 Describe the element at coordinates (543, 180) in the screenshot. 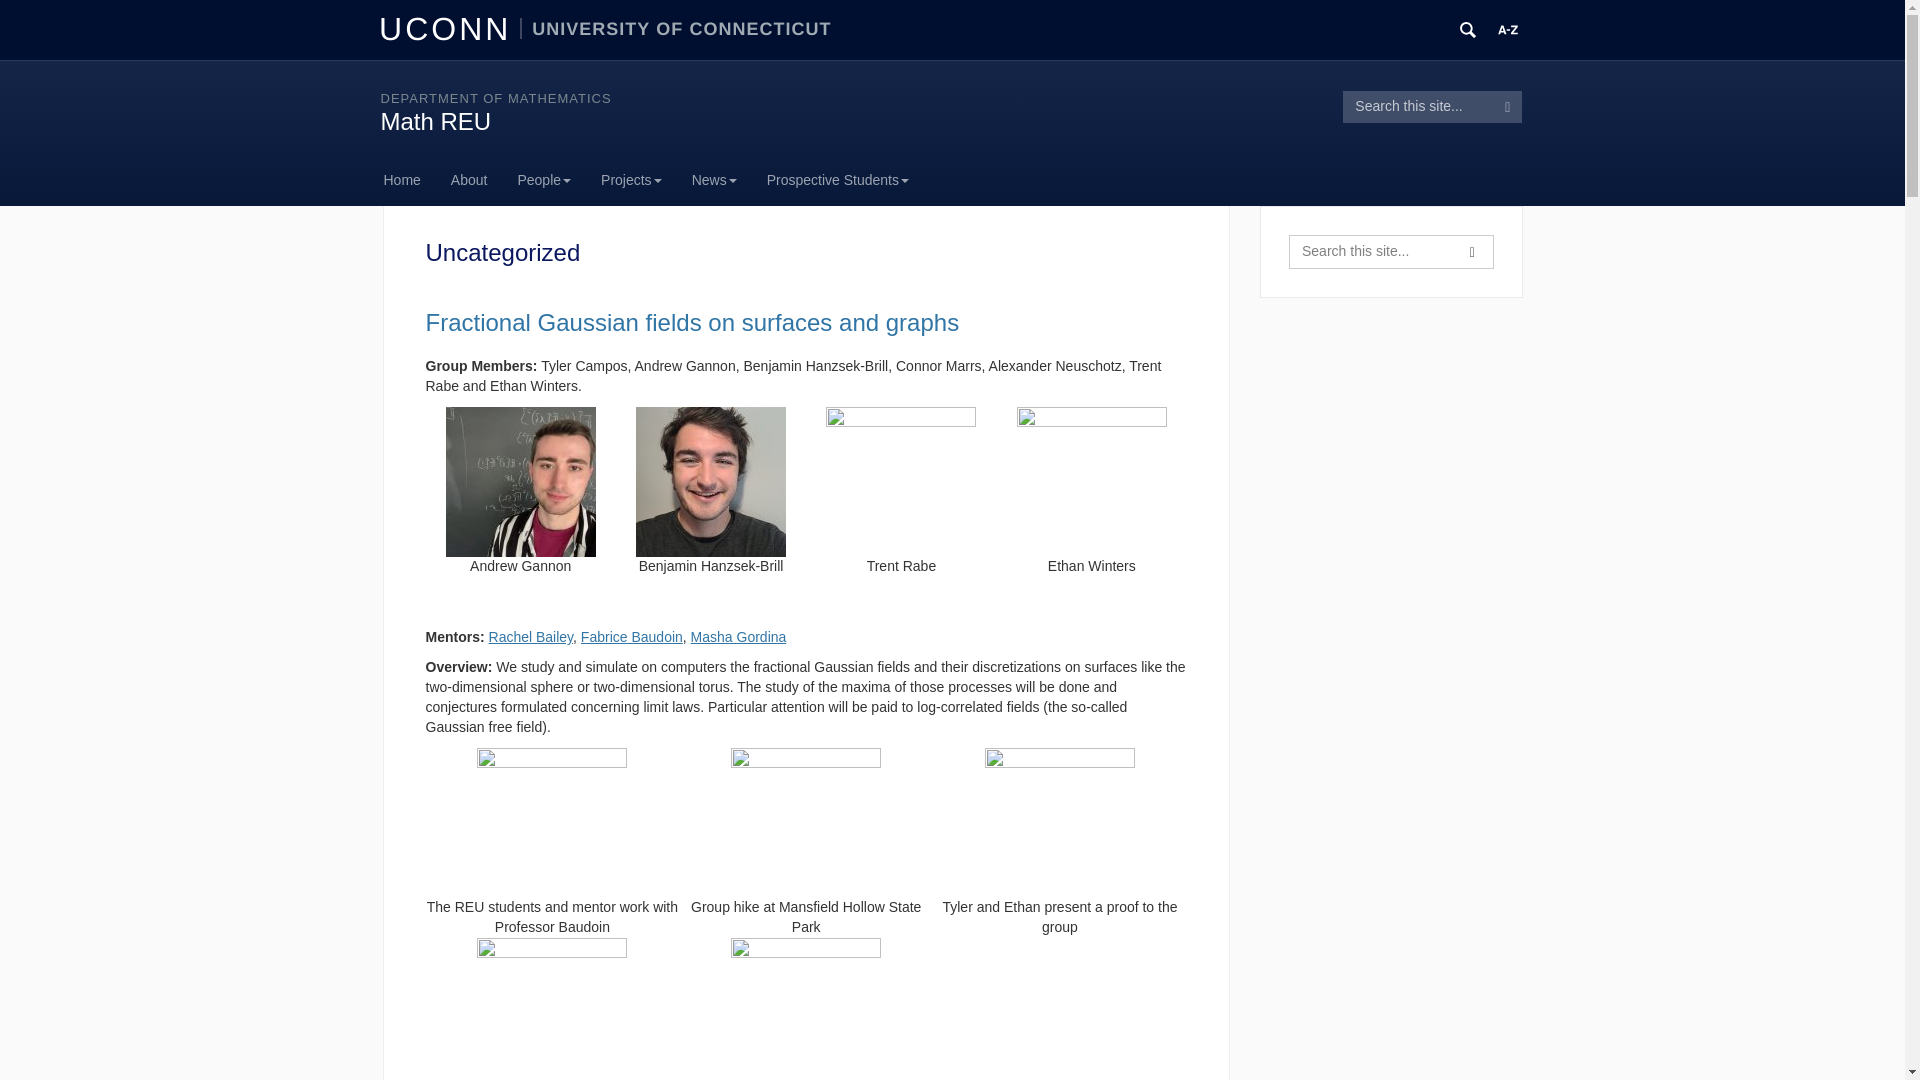

I see `People` at that location.